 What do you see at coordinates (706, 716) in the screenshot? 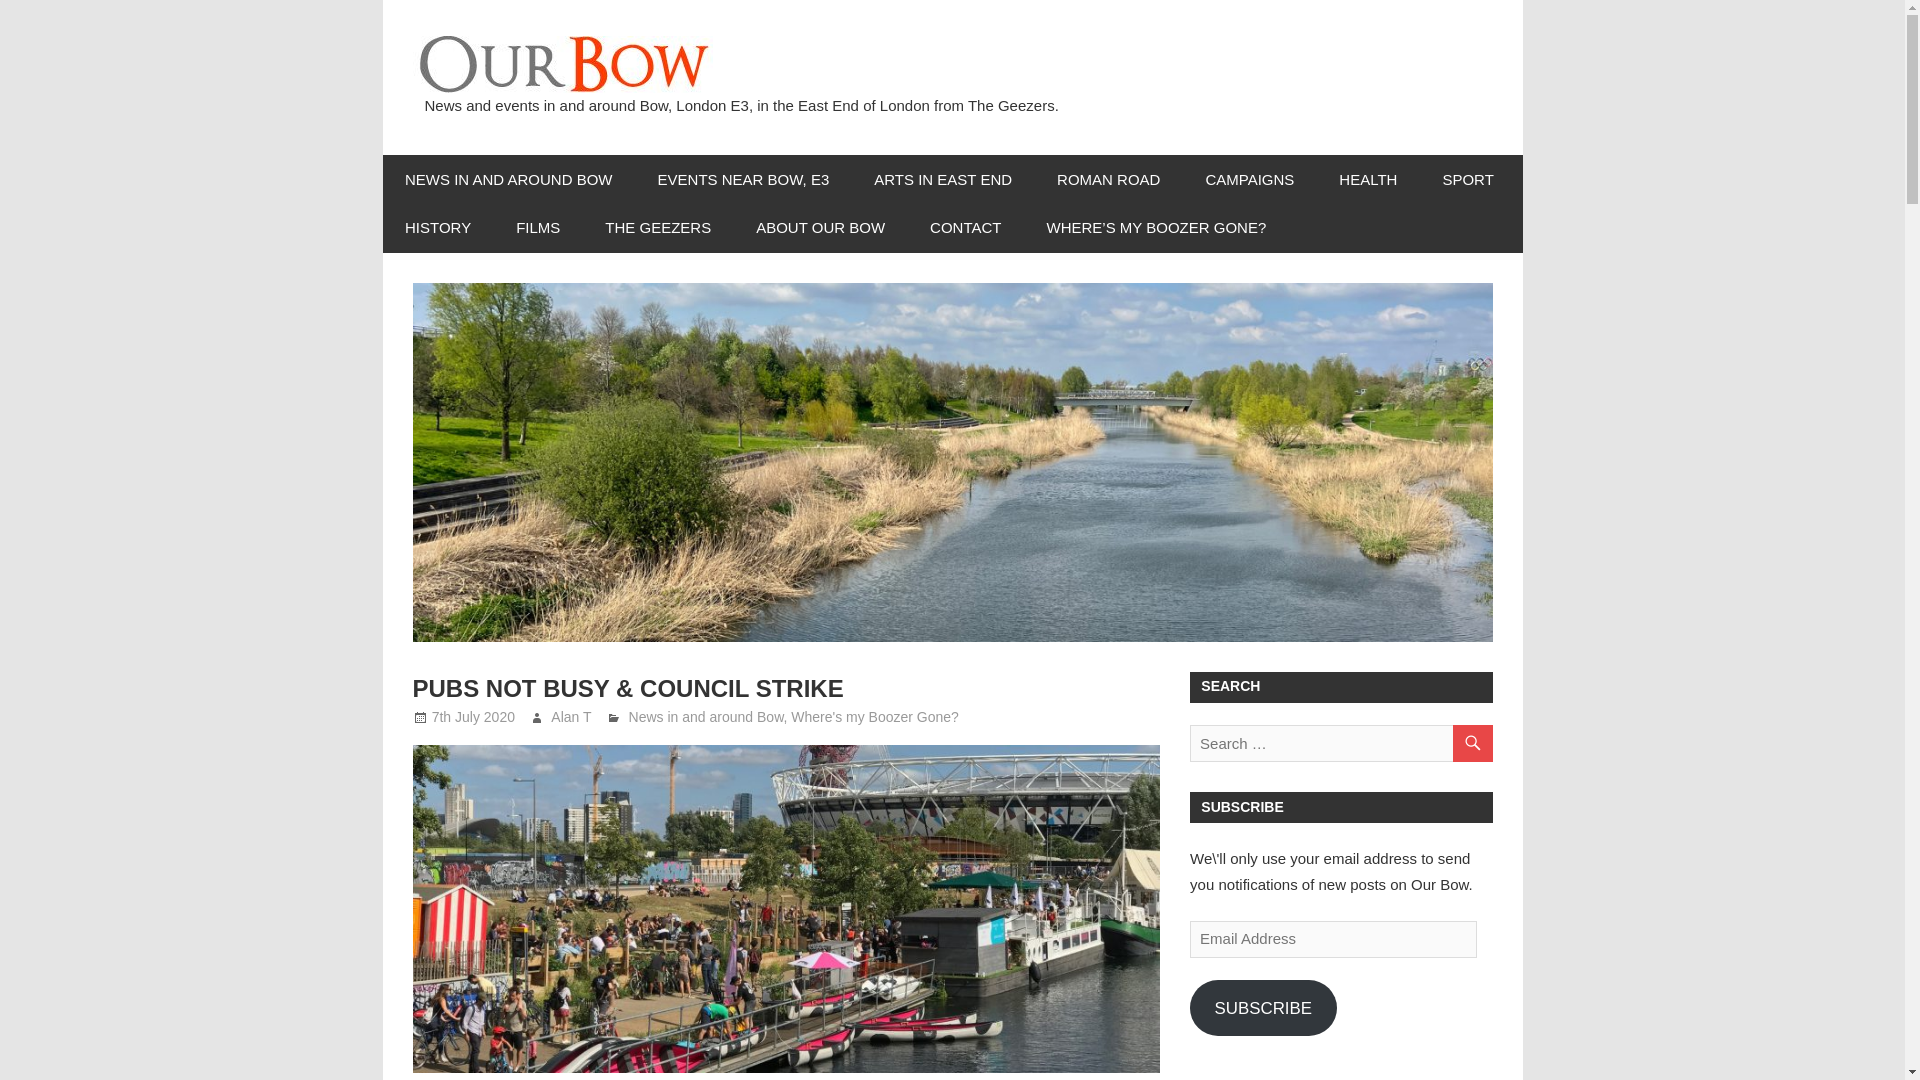
I see `News in and around Bow` at bounding box center [706, 716].